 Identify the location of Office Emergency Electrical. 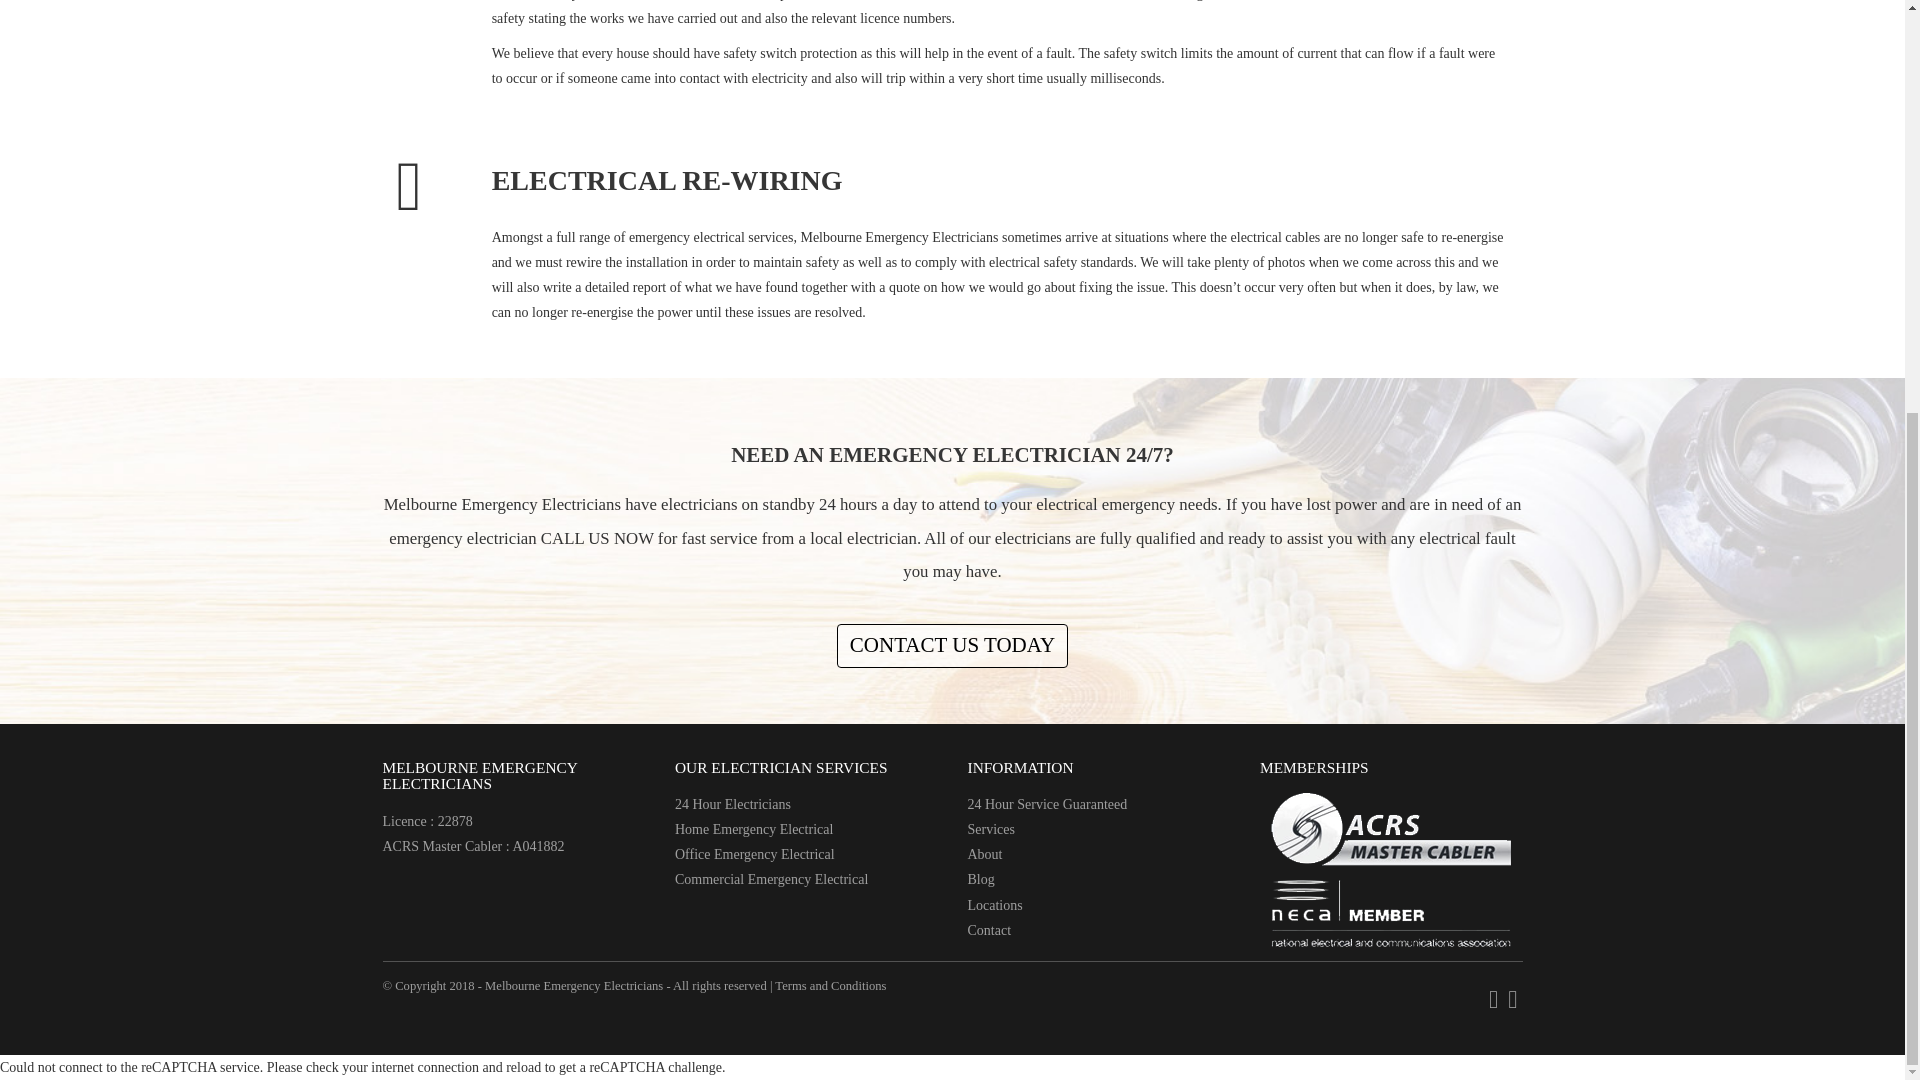
(755, 854).